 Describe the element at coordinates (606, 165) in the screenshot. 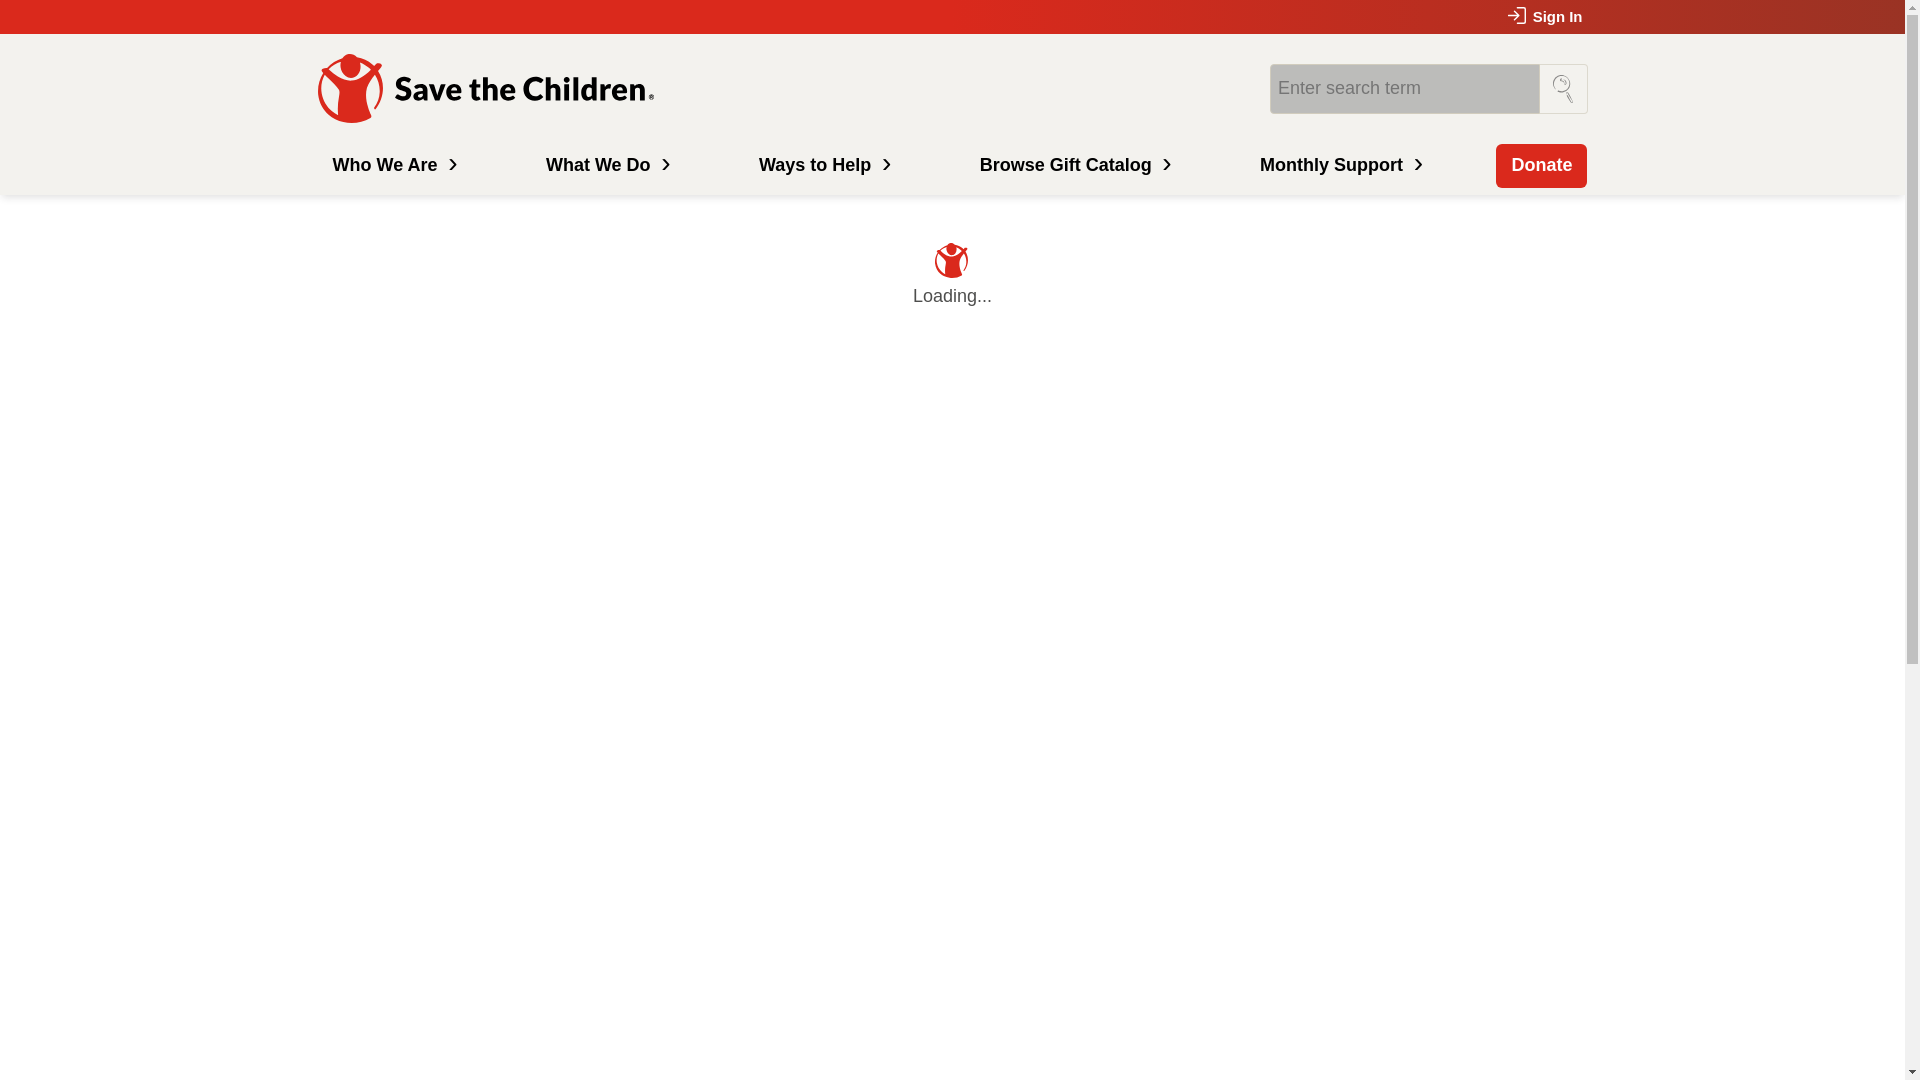

I see `What We Do` at that location.